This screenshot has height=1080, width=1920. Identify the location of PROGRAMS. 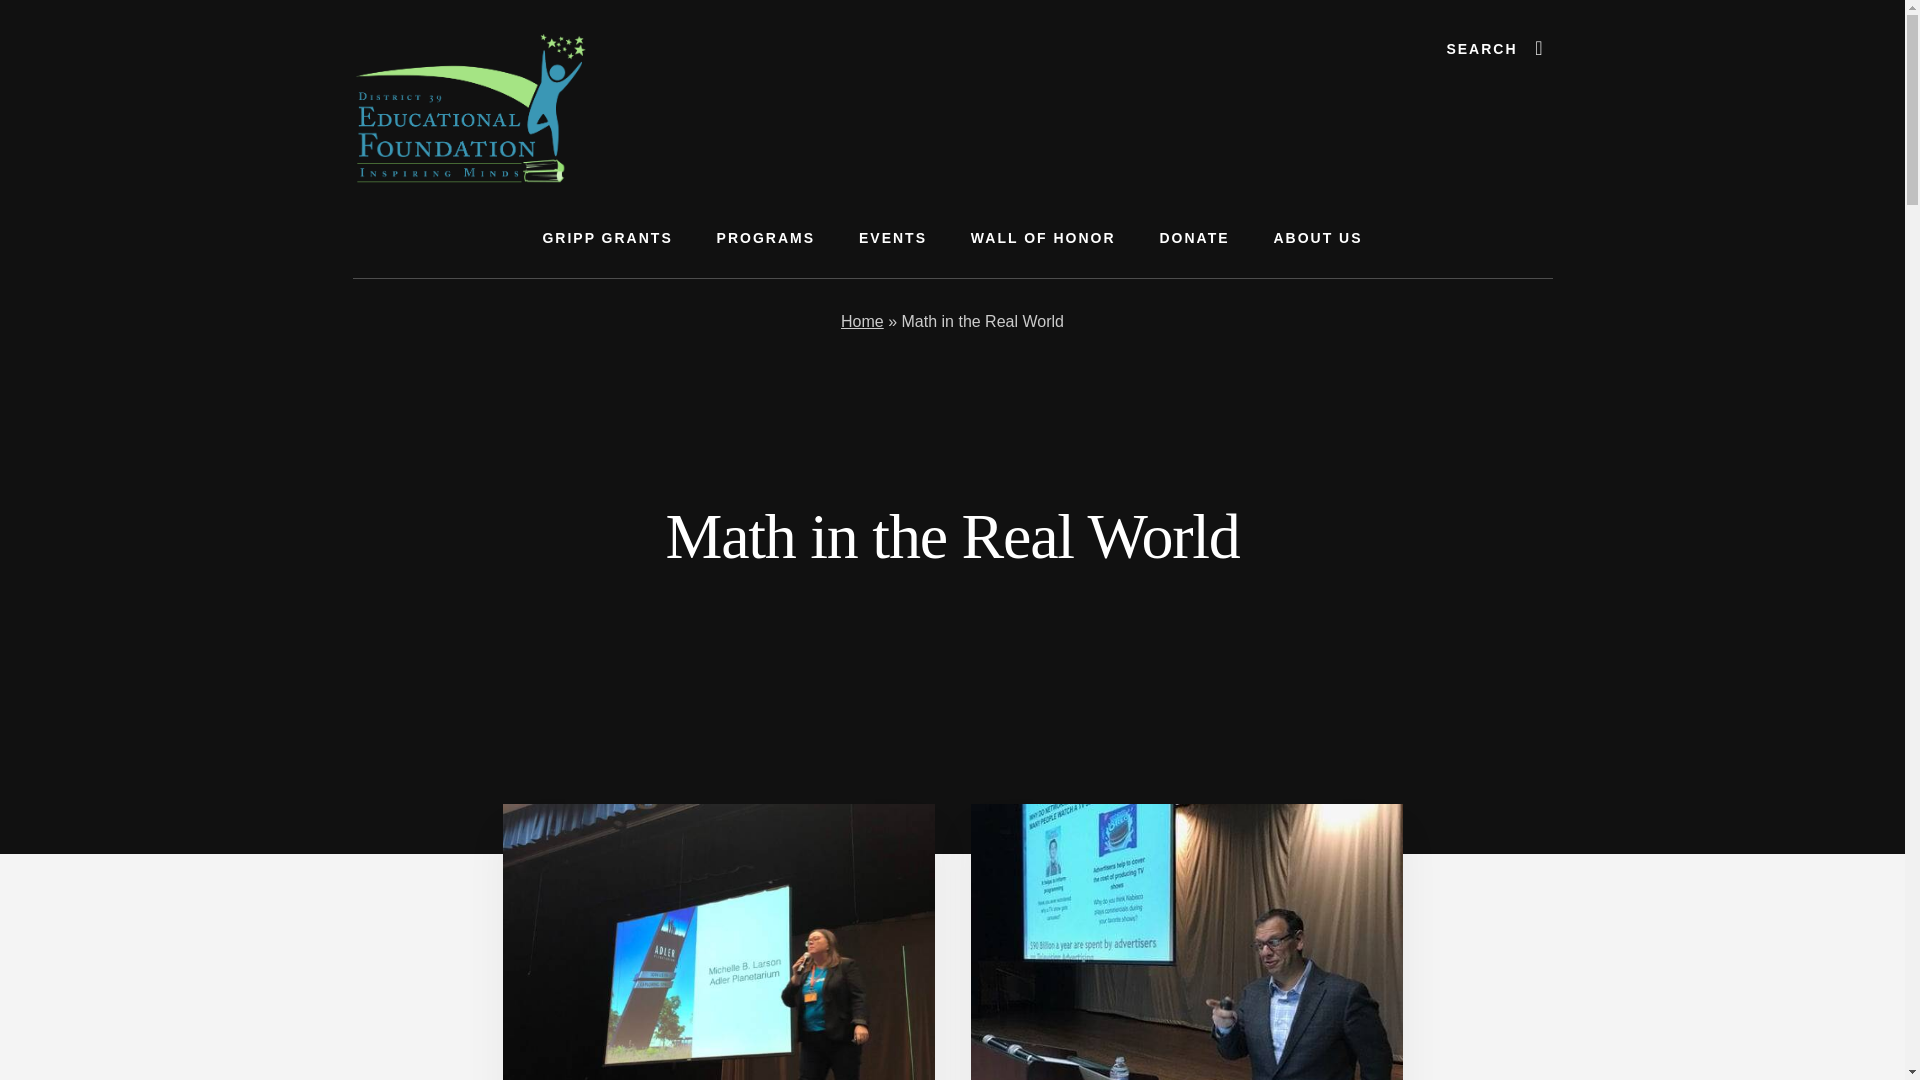
(766, 238).